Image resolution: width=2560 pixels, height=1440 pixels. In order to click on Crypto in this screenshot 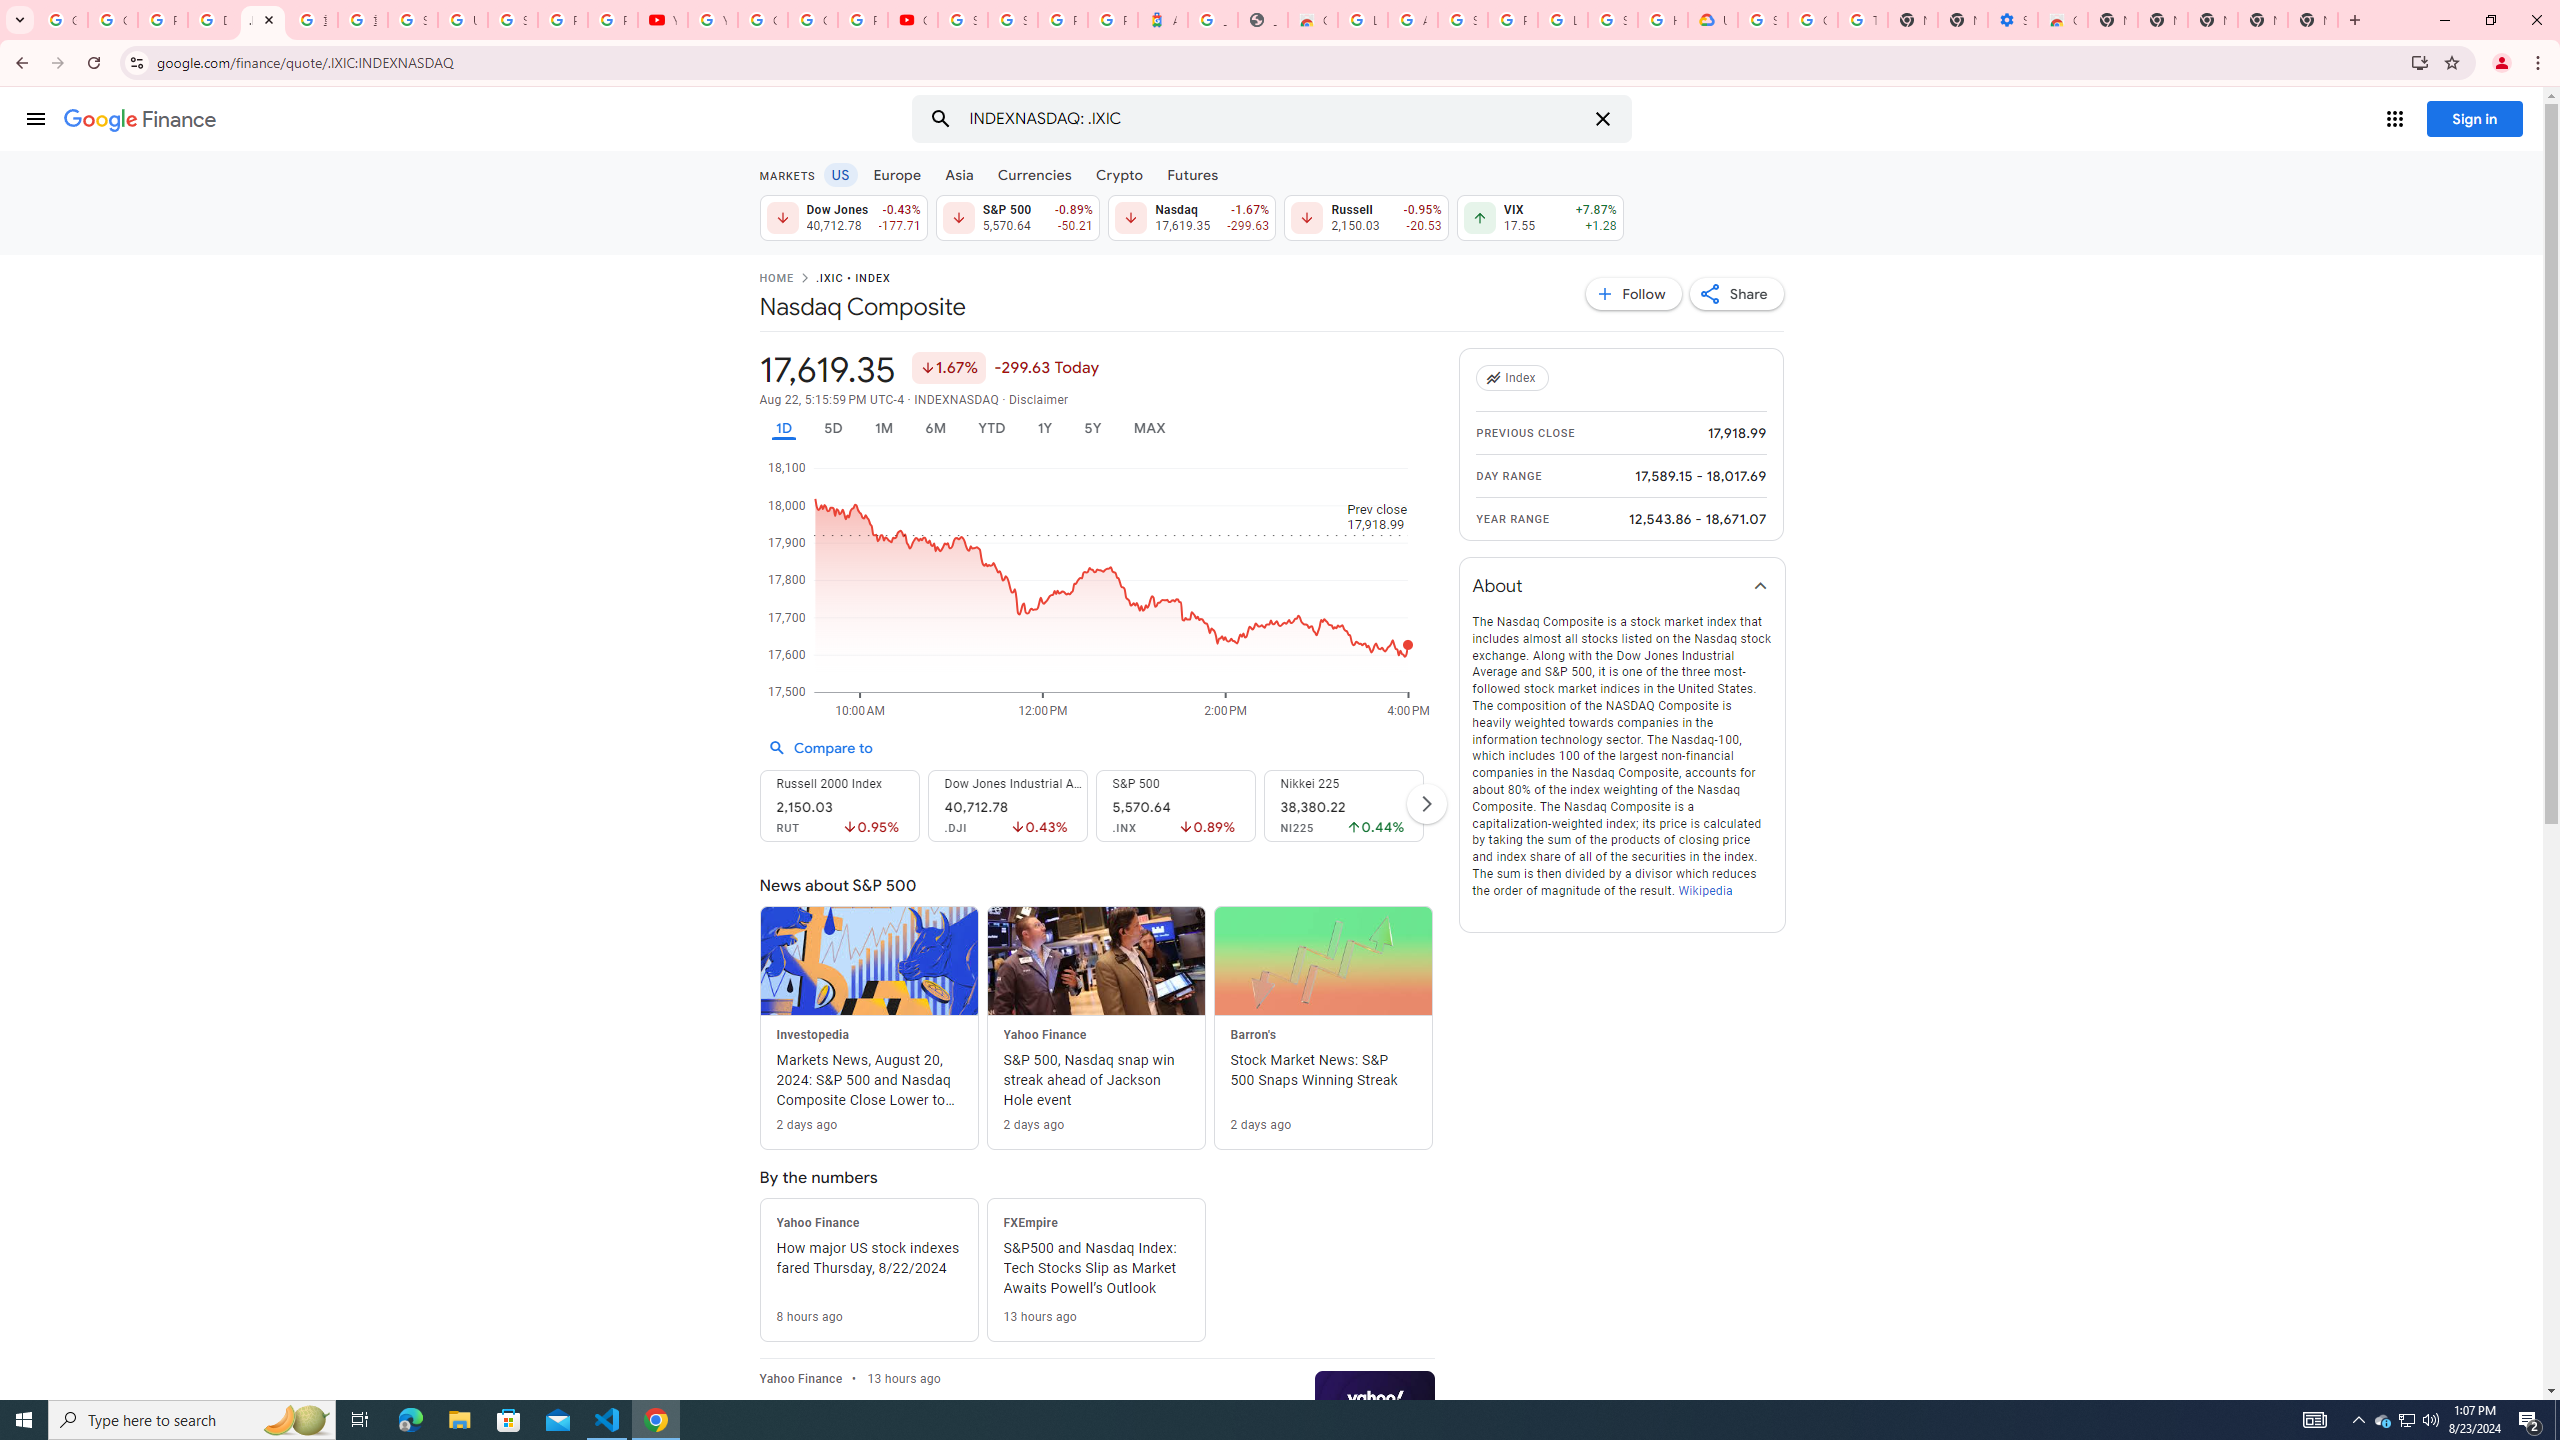, I will do `click(1120, 174)`.